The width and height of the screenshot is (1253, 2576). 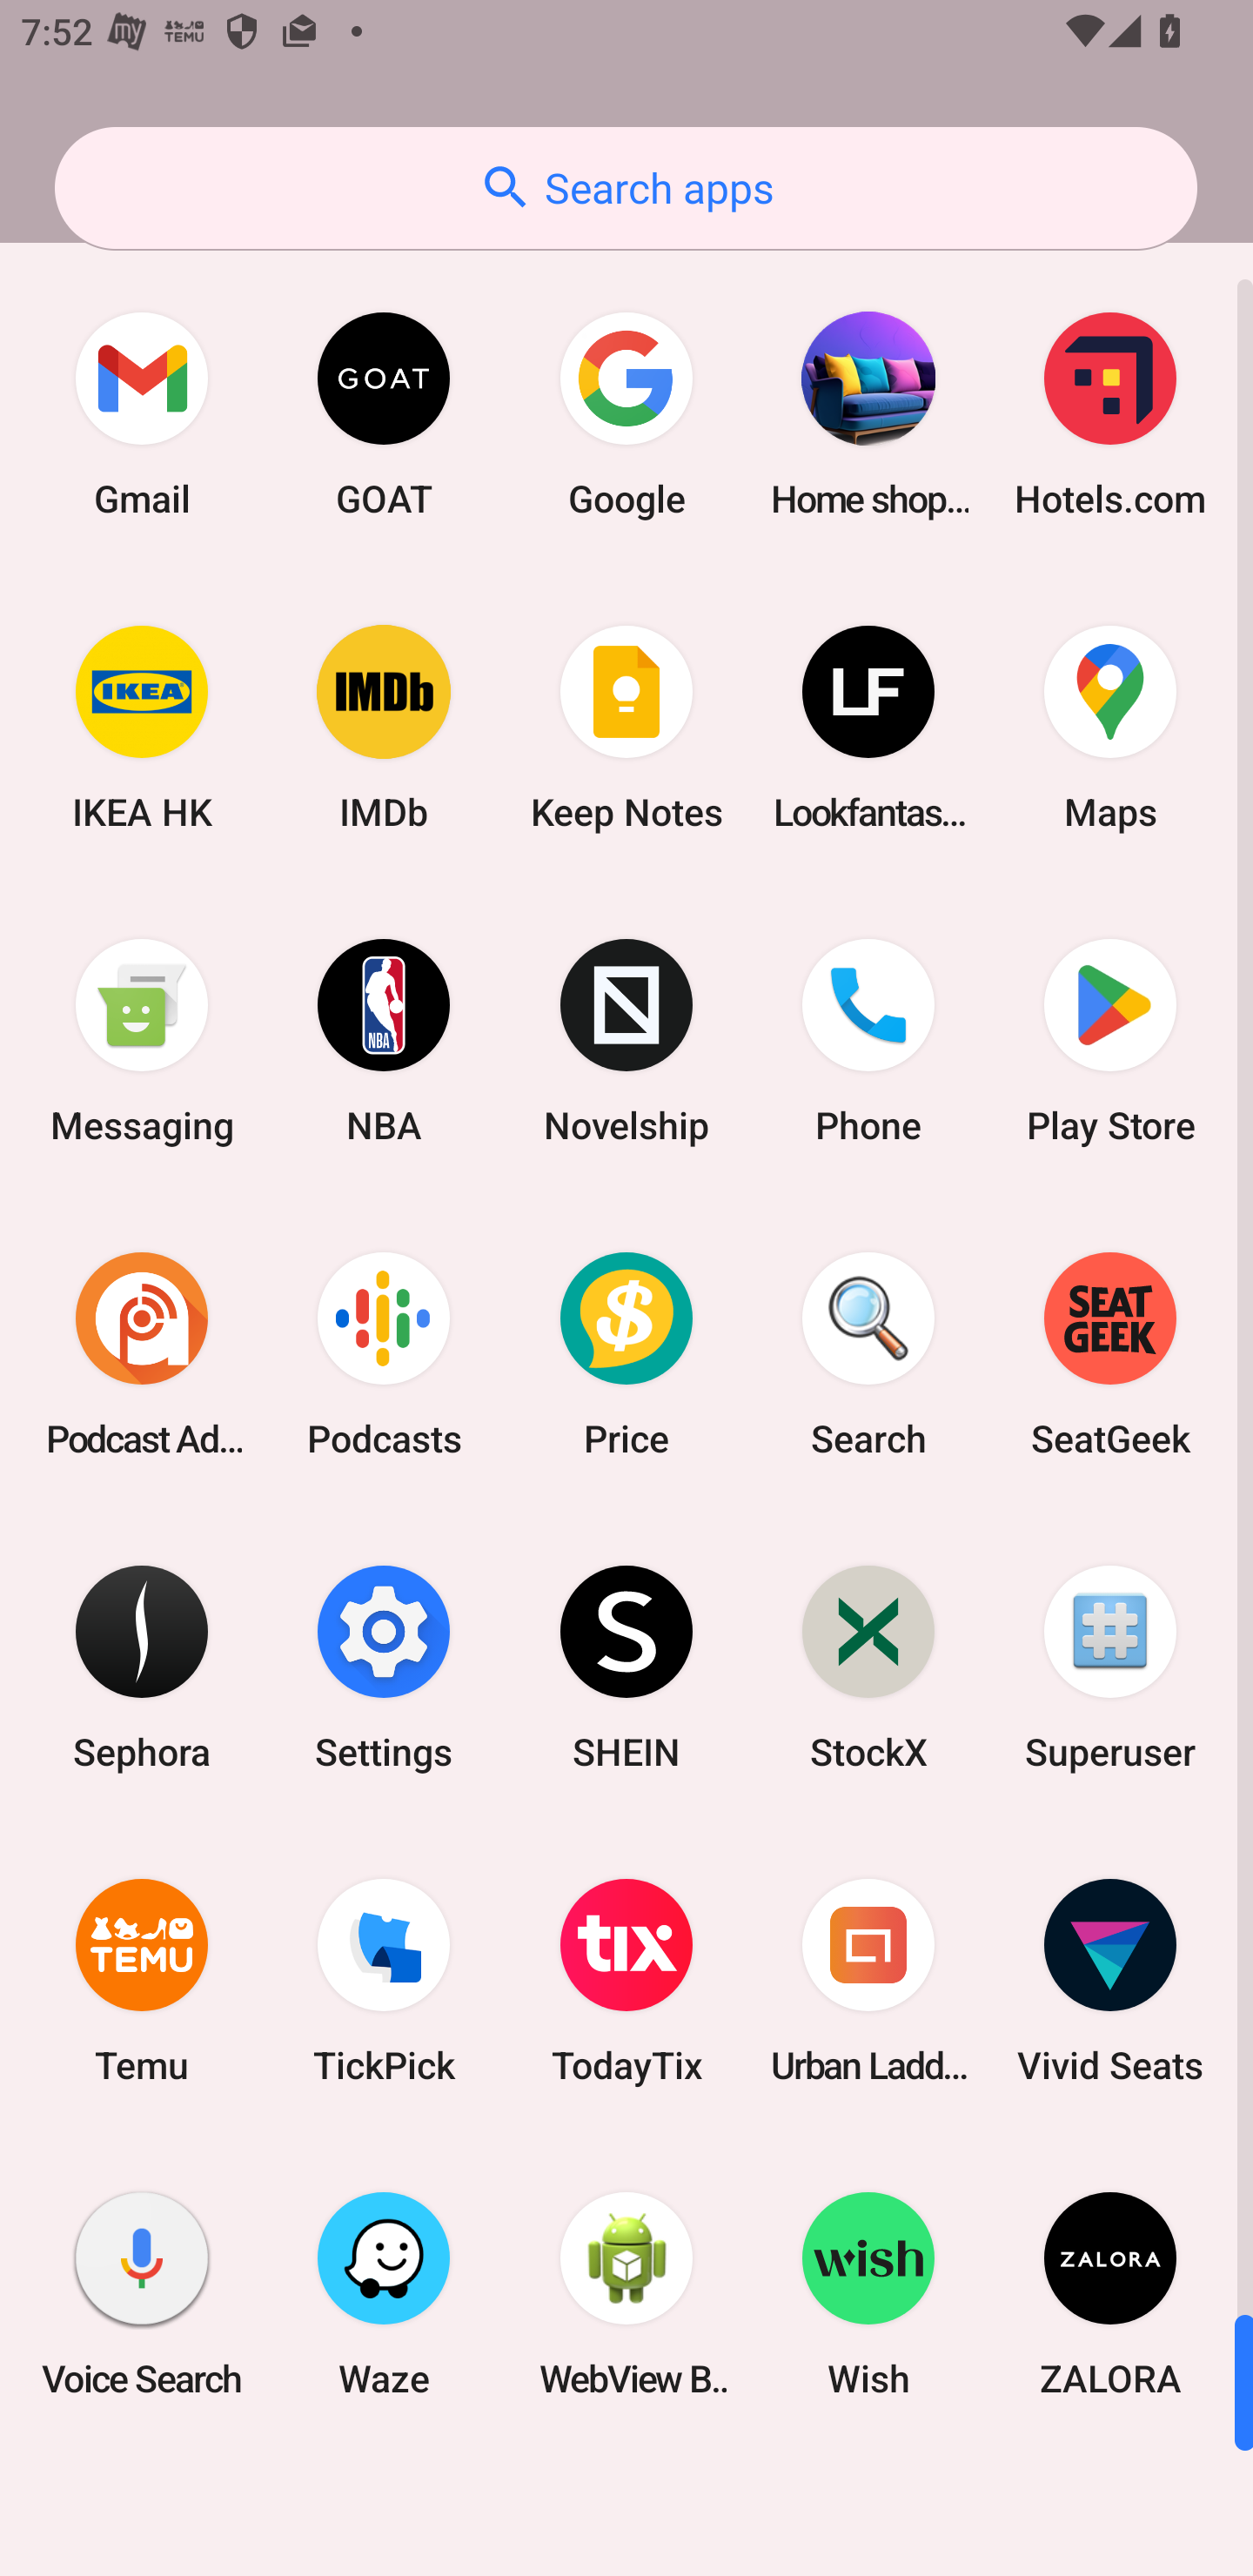 I want to click on Search, so click(x=868, y=1353).